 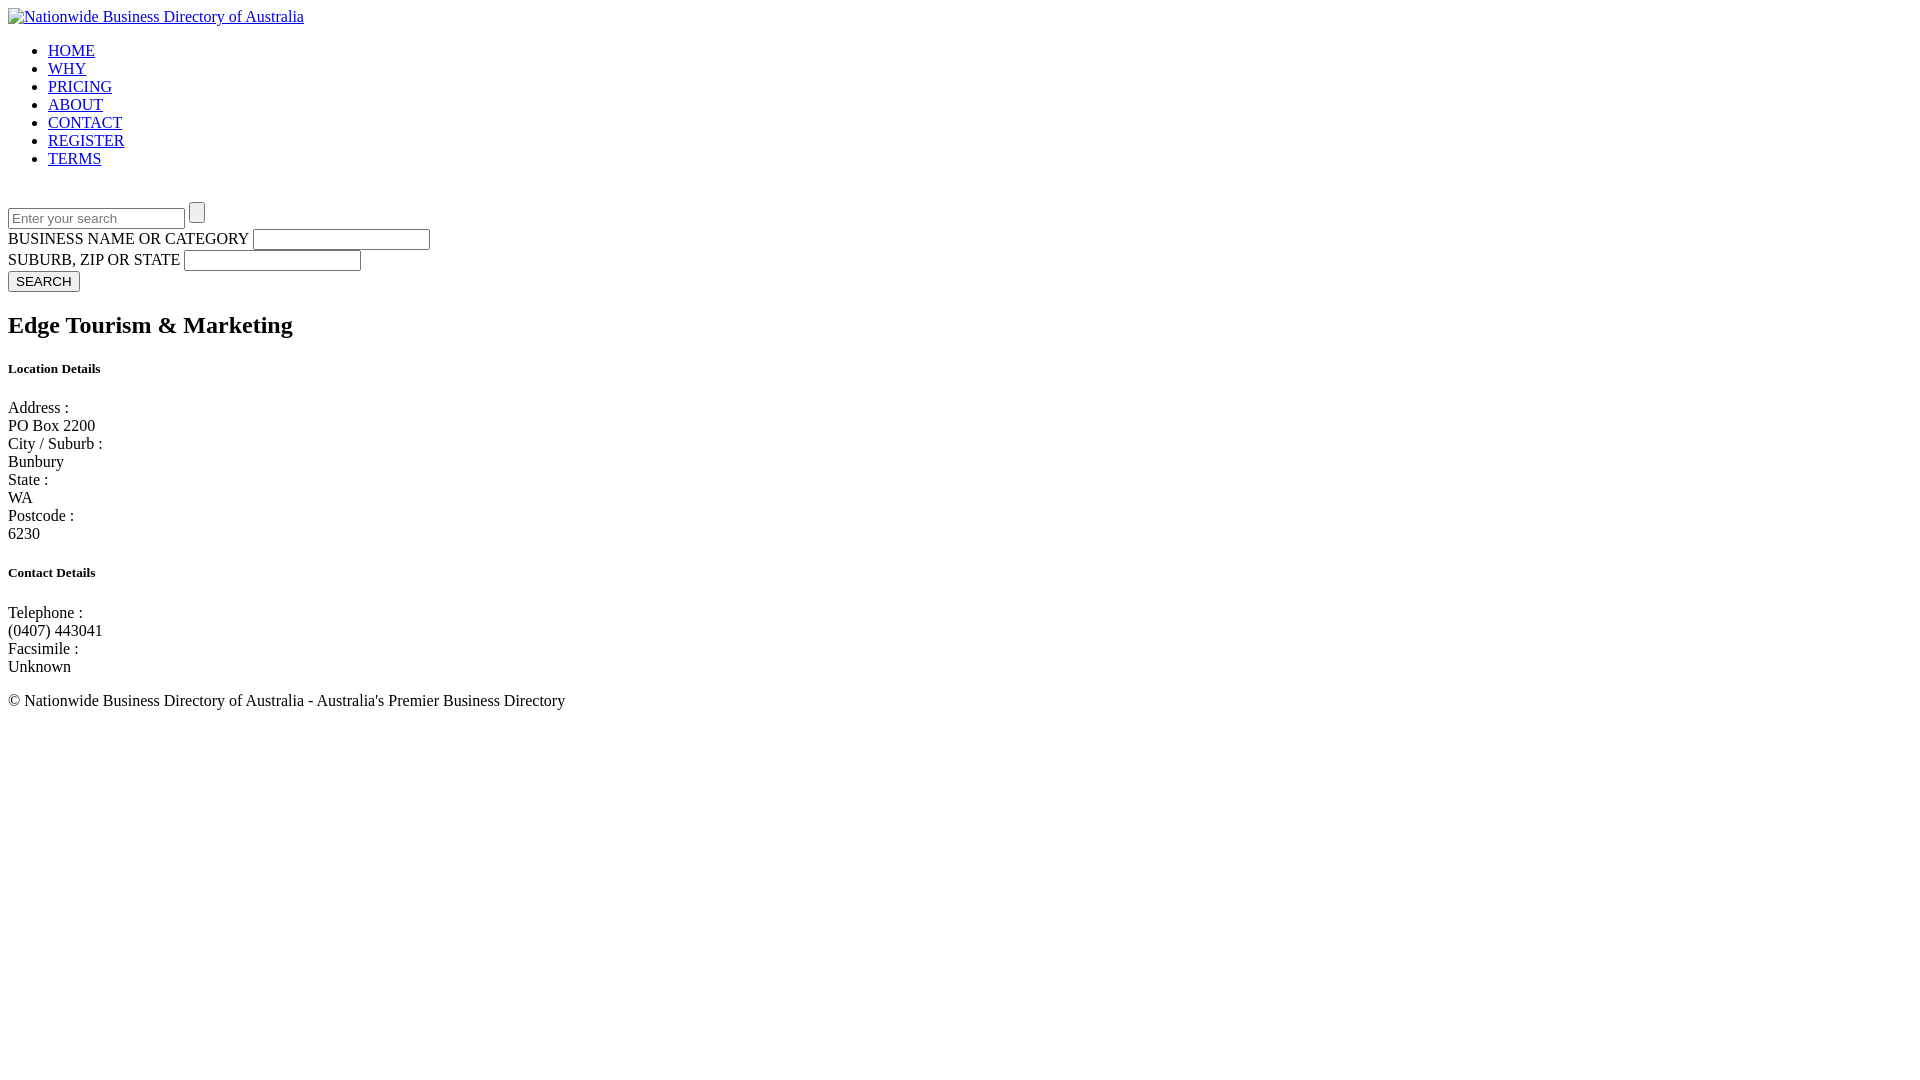 I want to click on REGISTER, so click(x=86, y=140).